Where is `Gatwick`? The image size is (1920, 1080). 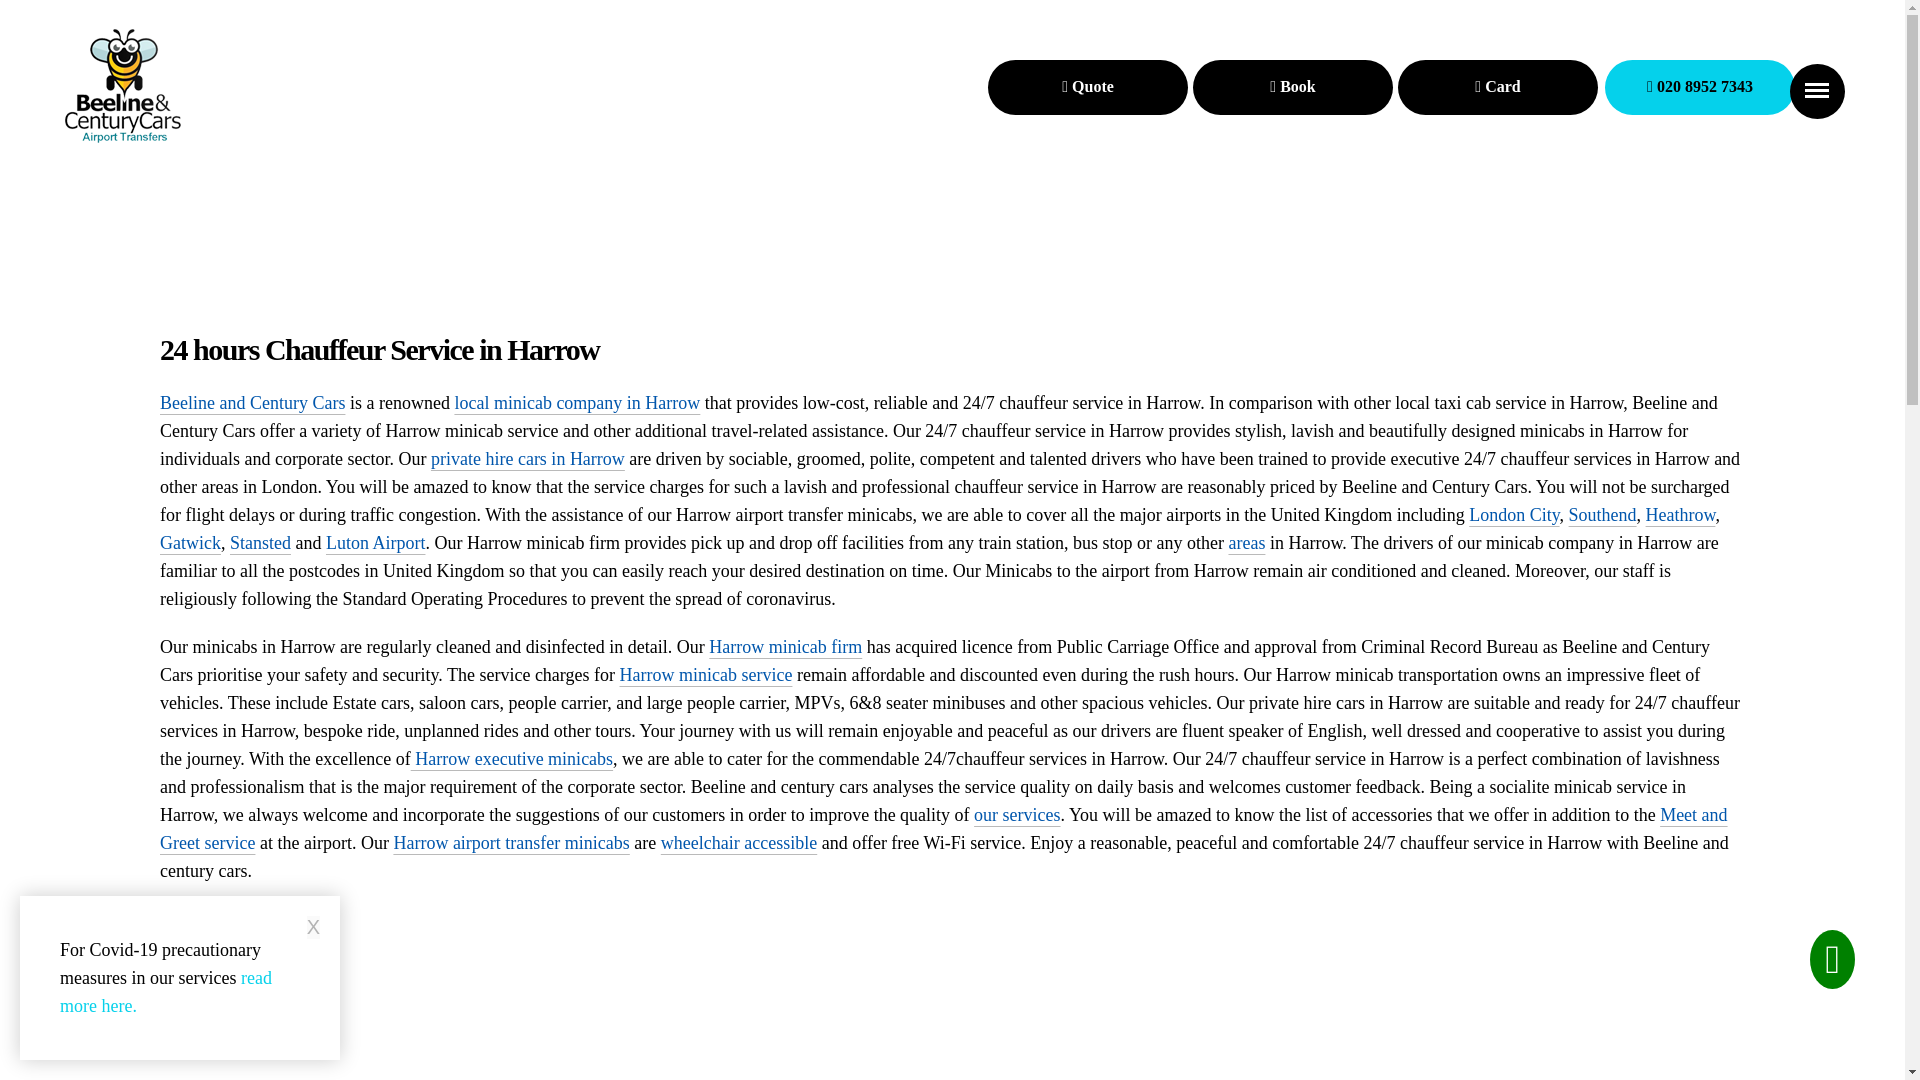 Gatwick is located at coordinates (190, 542).